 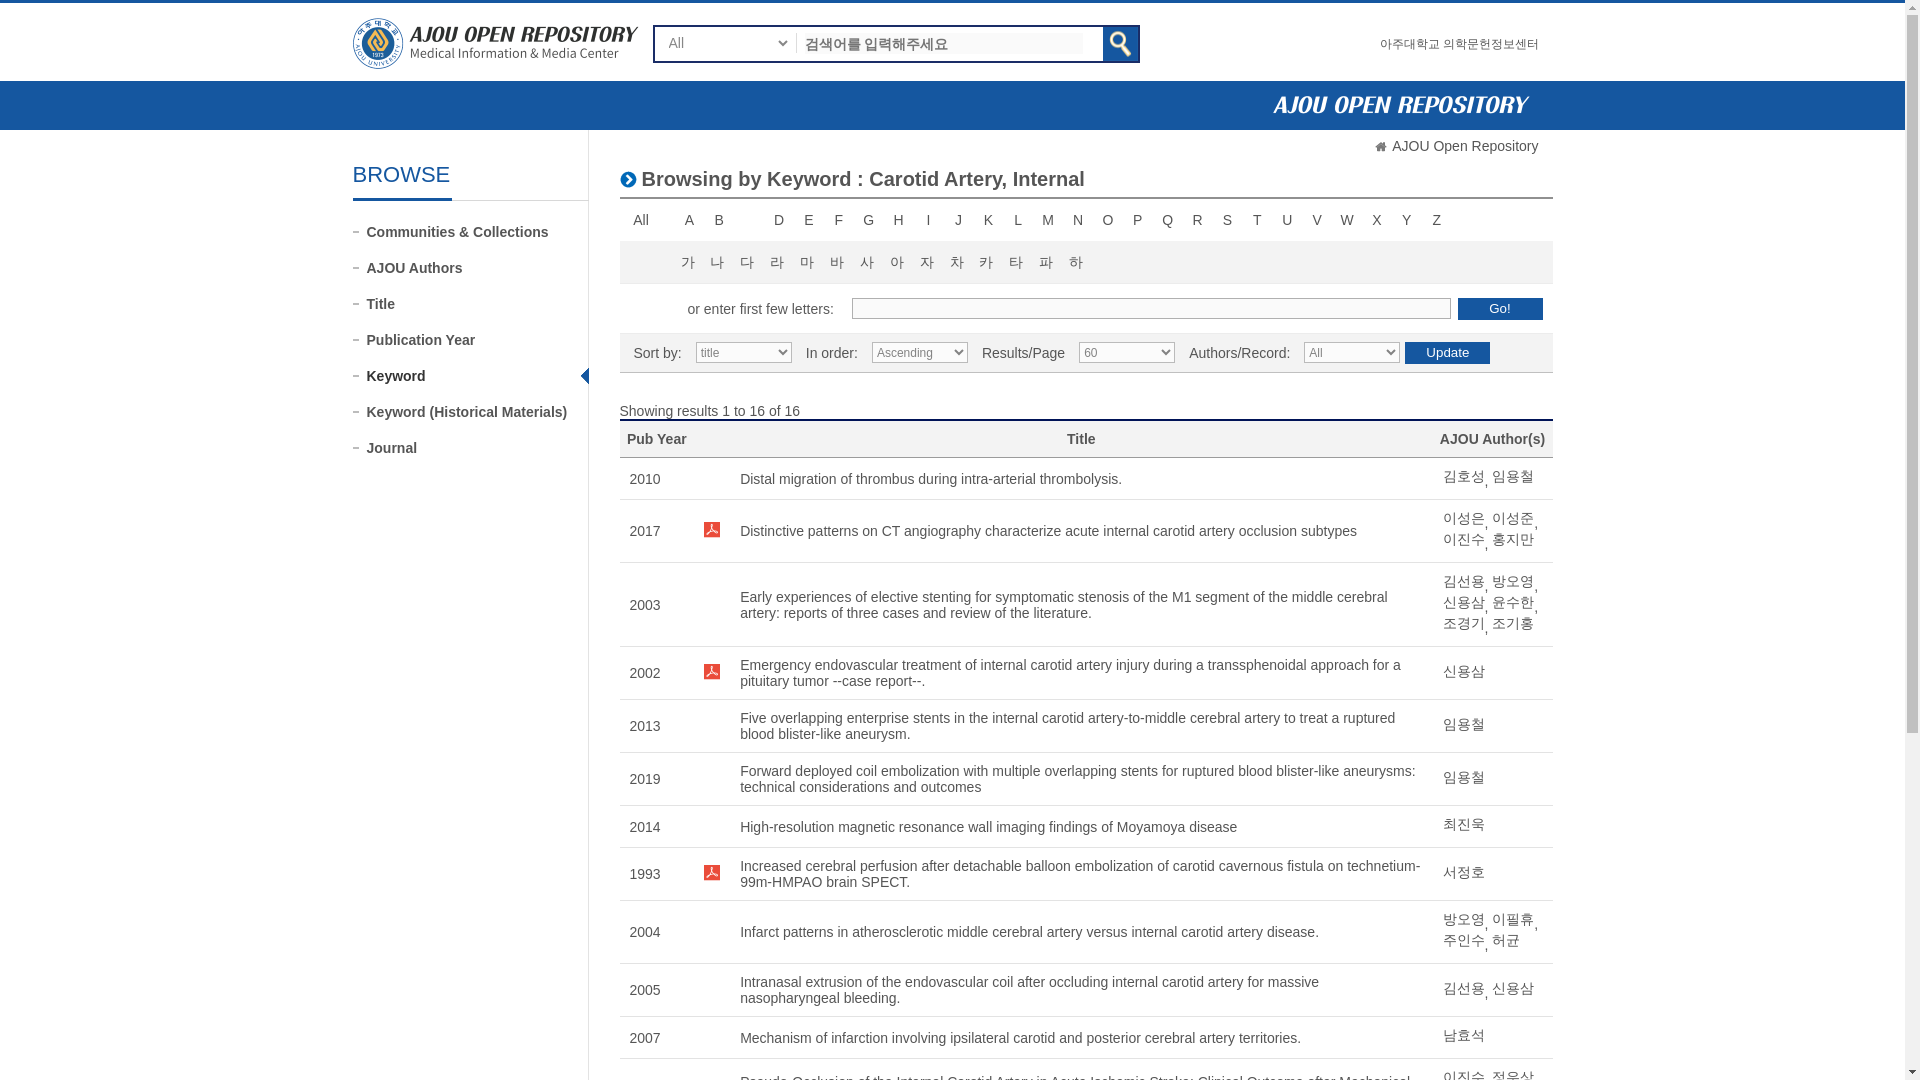 What do you see at coordinates (476, 376) in the screenshot?
I see `Keyword` at bounding box center [476, 376].